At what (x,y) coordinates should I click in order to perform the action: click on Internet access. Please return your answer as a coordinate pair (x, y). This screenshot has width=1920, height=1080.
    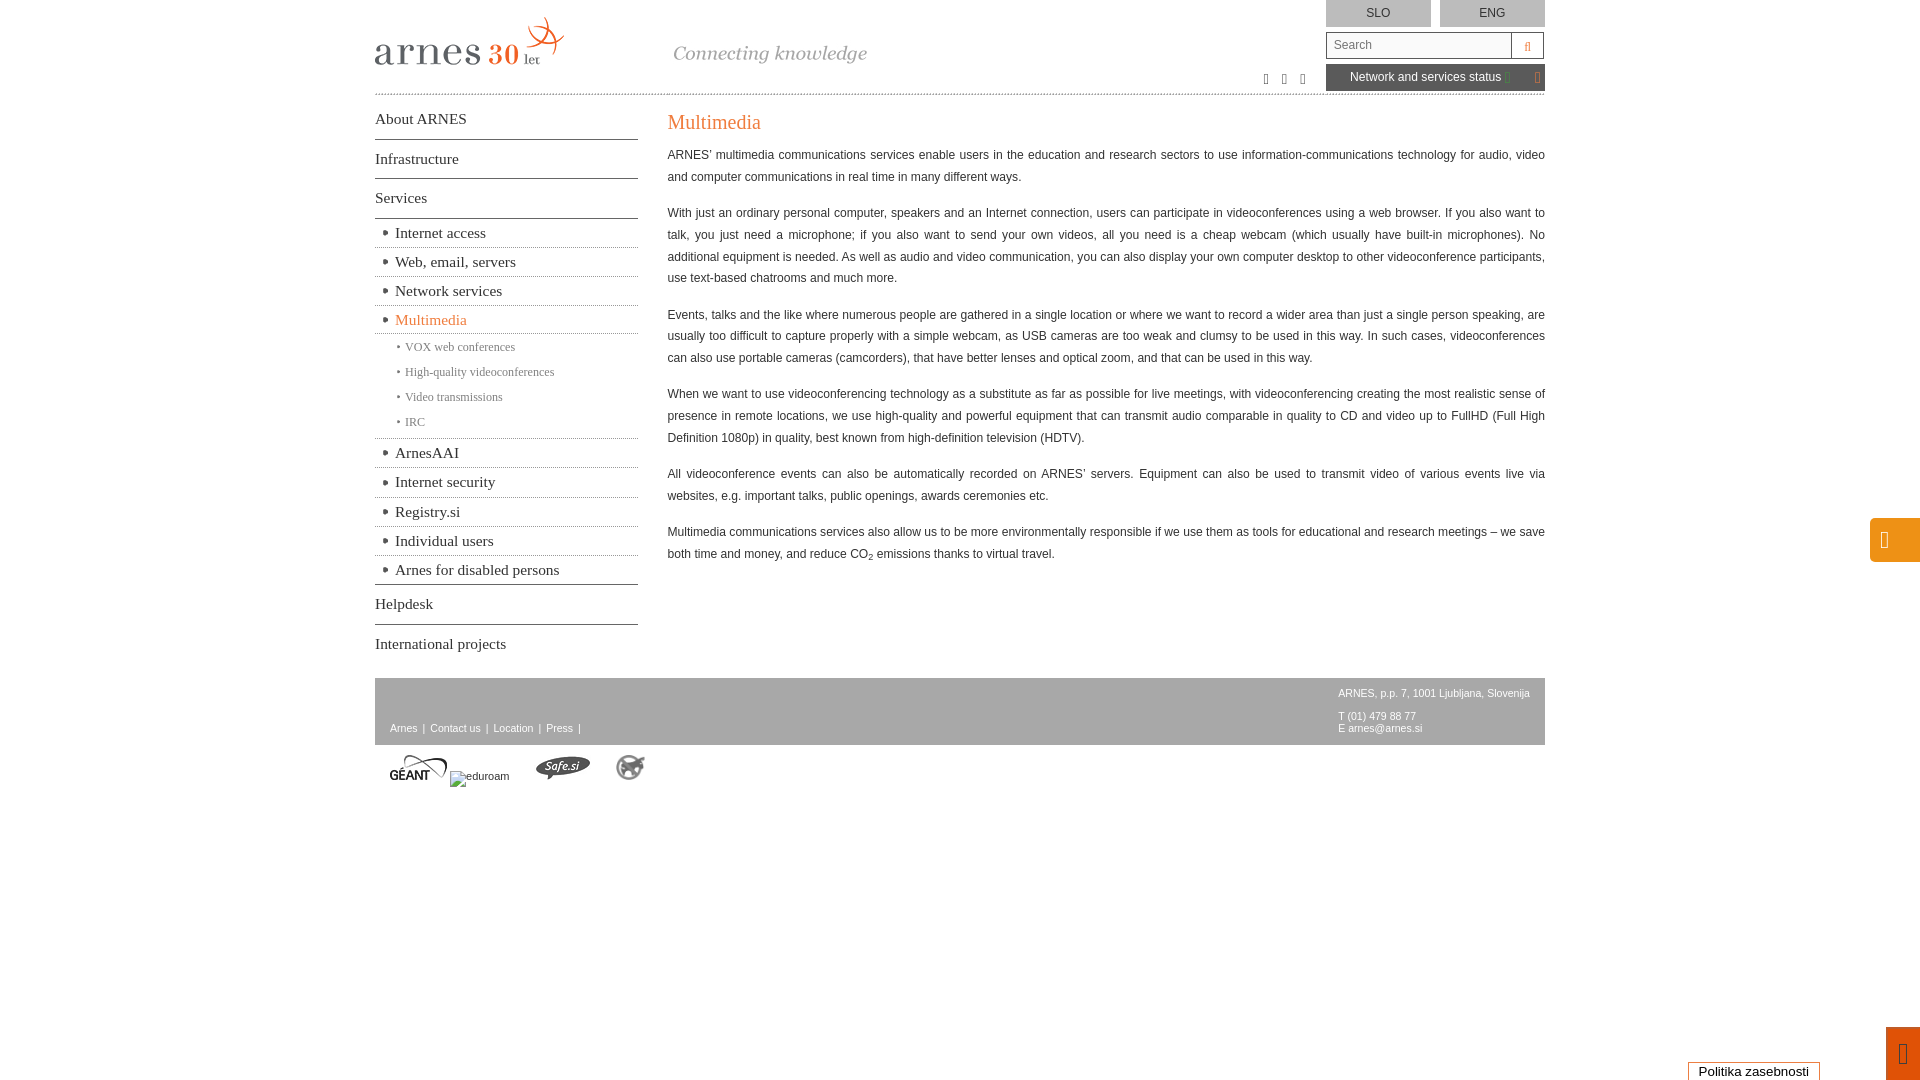
    Looking at the image, I should click on (506, 233).